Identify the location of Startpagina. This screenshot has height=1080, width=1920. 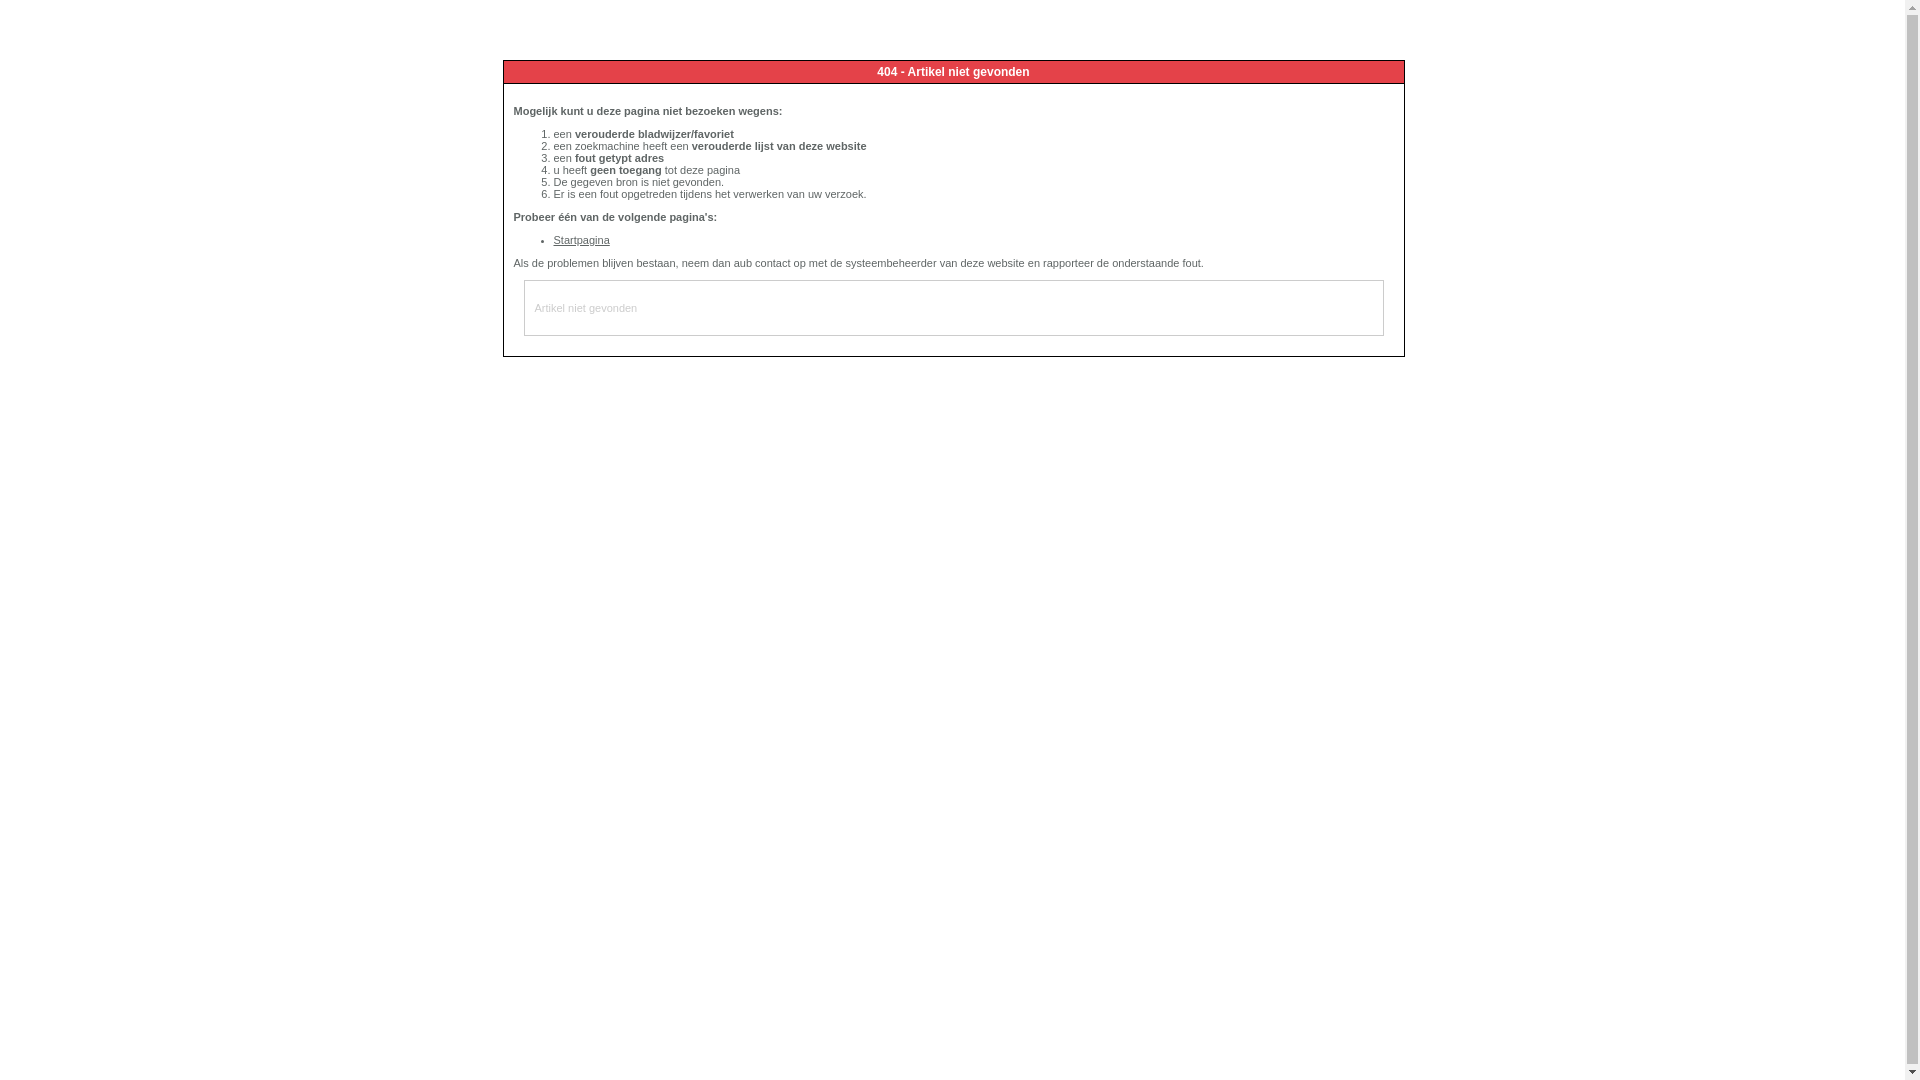
(582, 240).